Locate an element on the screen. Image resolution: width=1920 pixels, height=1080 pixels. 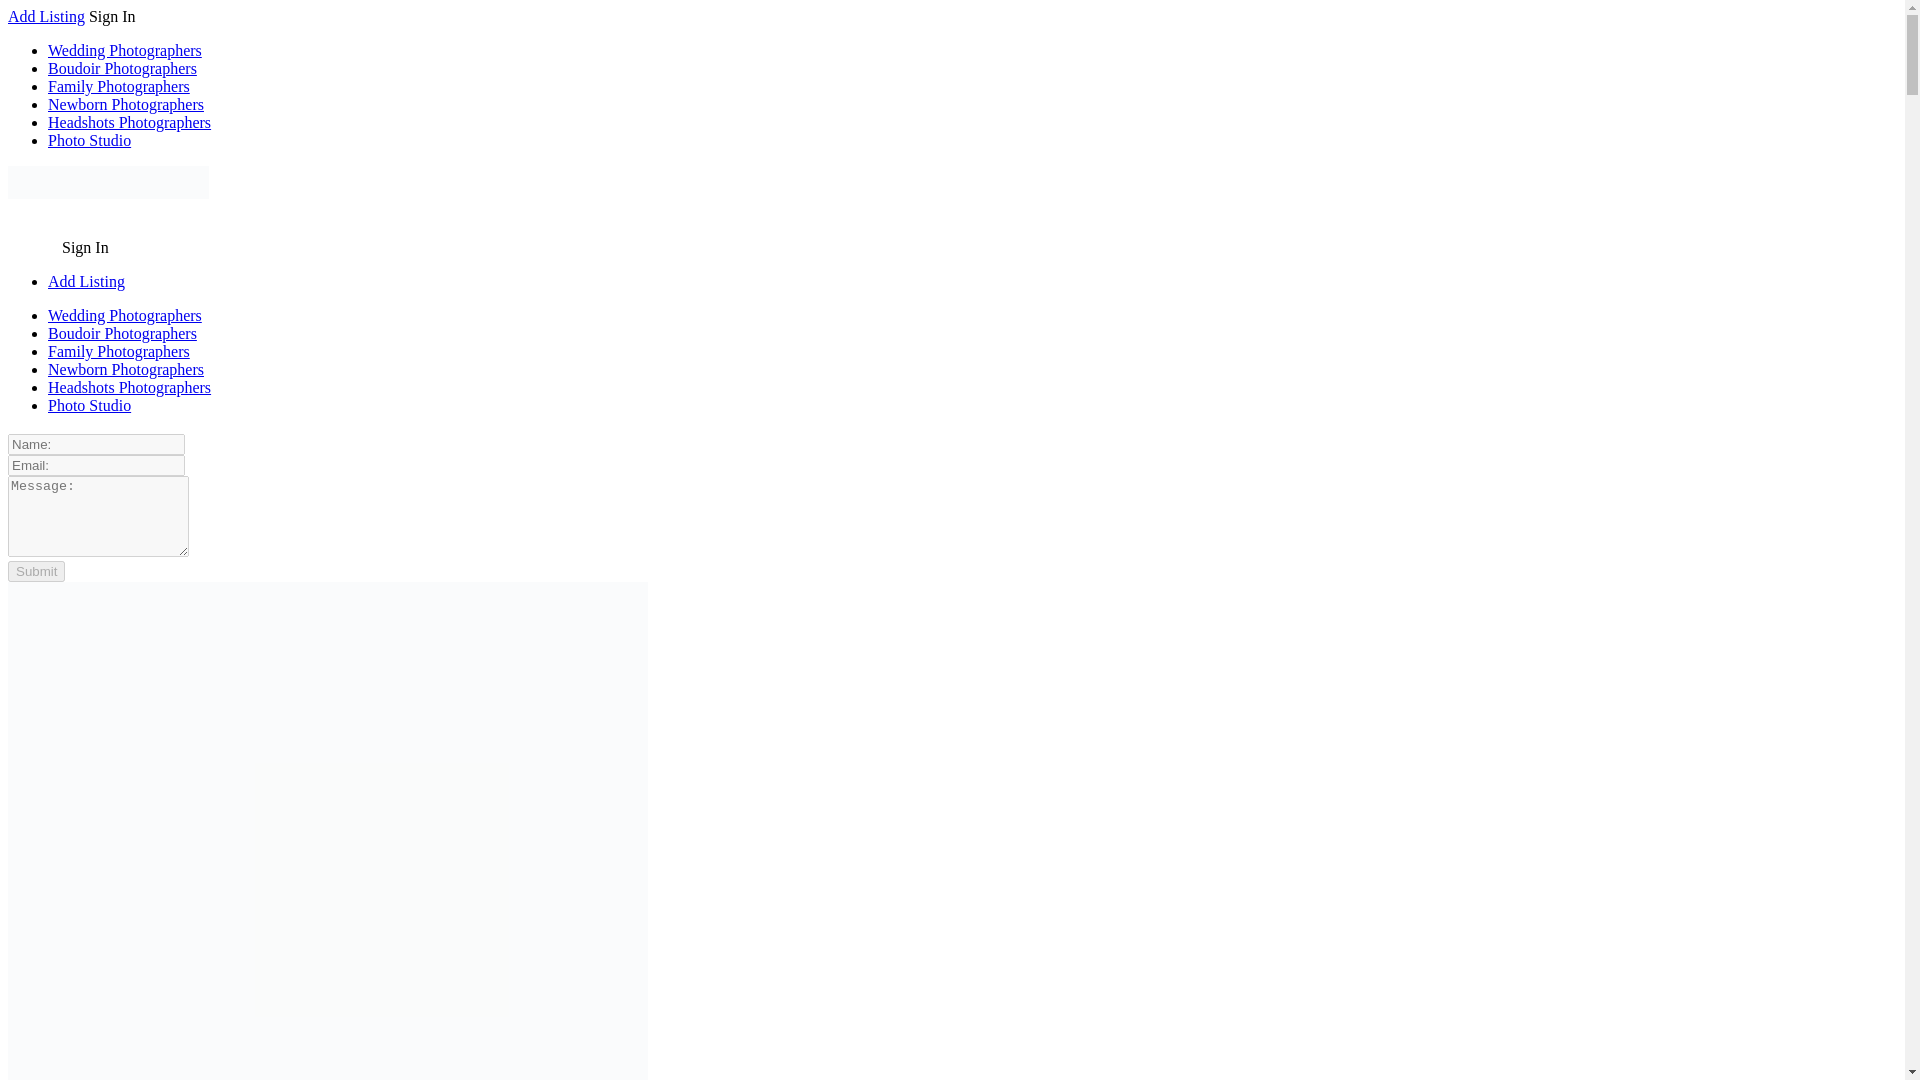
Add Listing is located at coordinates (46, 16).